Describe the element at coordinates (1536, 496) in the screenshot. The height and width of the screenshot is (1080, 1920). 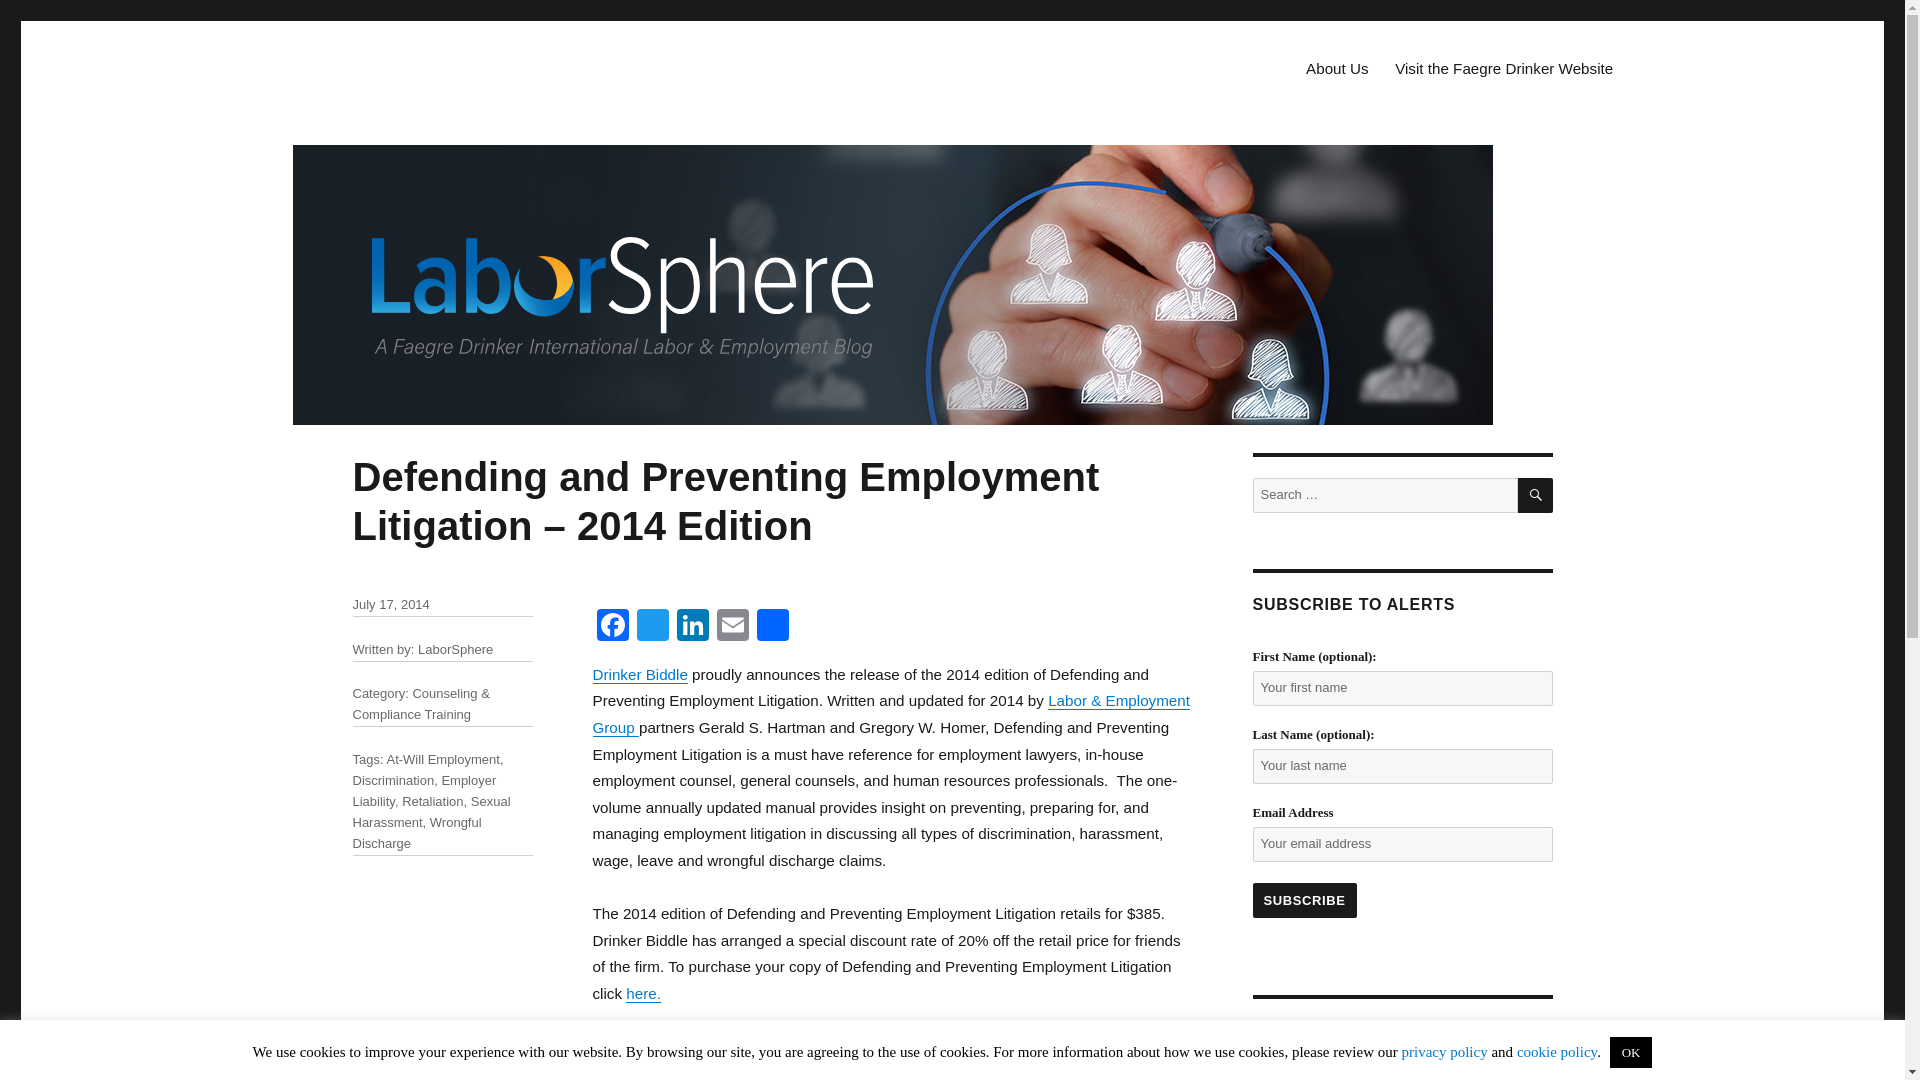
I see `SEARCH` at that location.